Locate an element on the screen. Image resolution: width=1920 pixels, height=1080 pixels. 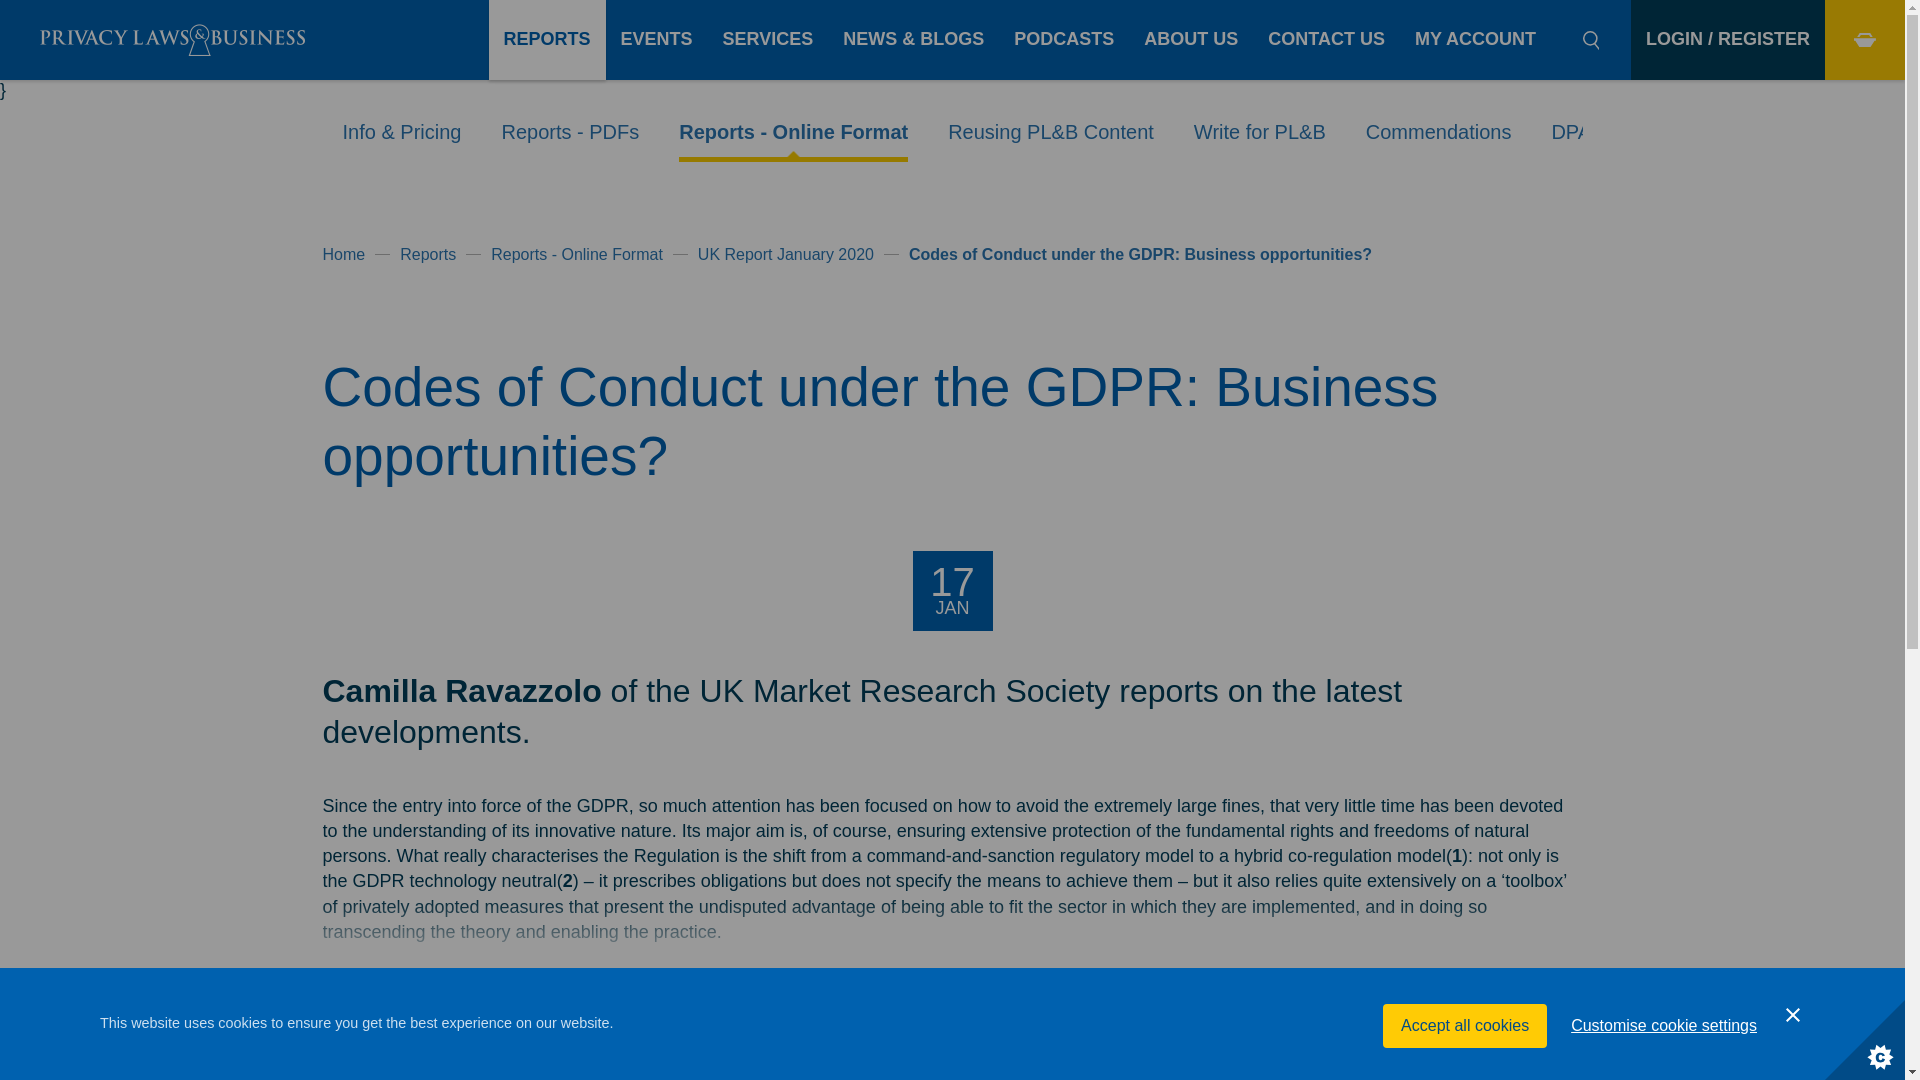
Reports - PDFs is located at coordinates (570, 132).